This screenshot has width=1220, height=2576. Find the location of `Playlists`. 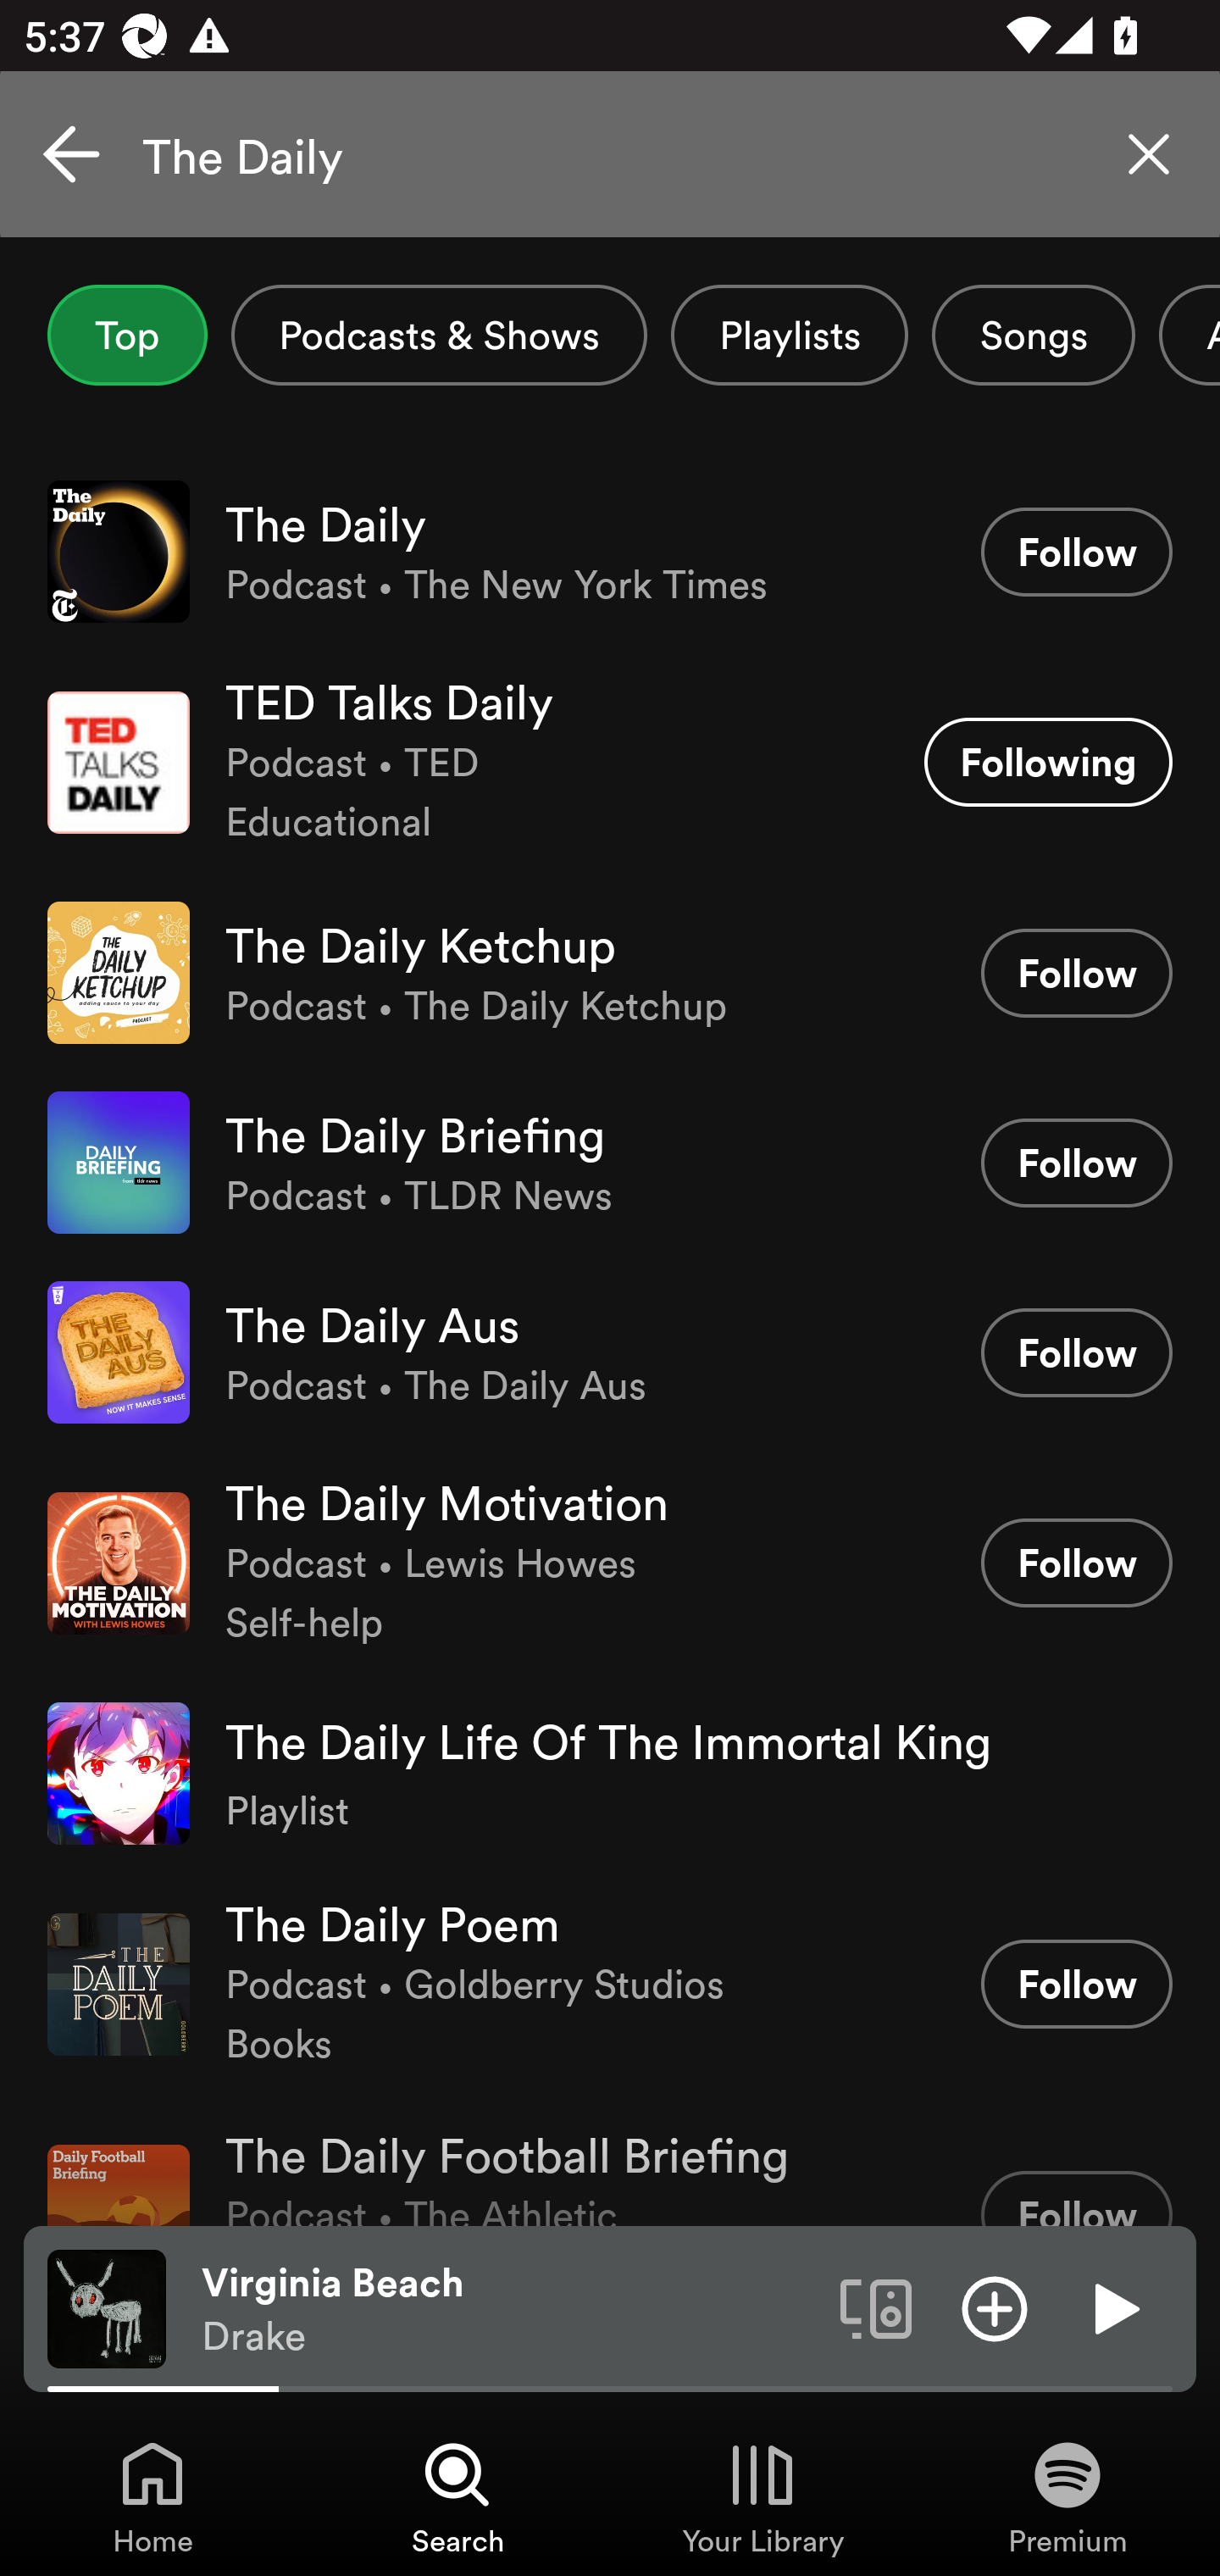

Playlists is located at coordinates (790, 335).